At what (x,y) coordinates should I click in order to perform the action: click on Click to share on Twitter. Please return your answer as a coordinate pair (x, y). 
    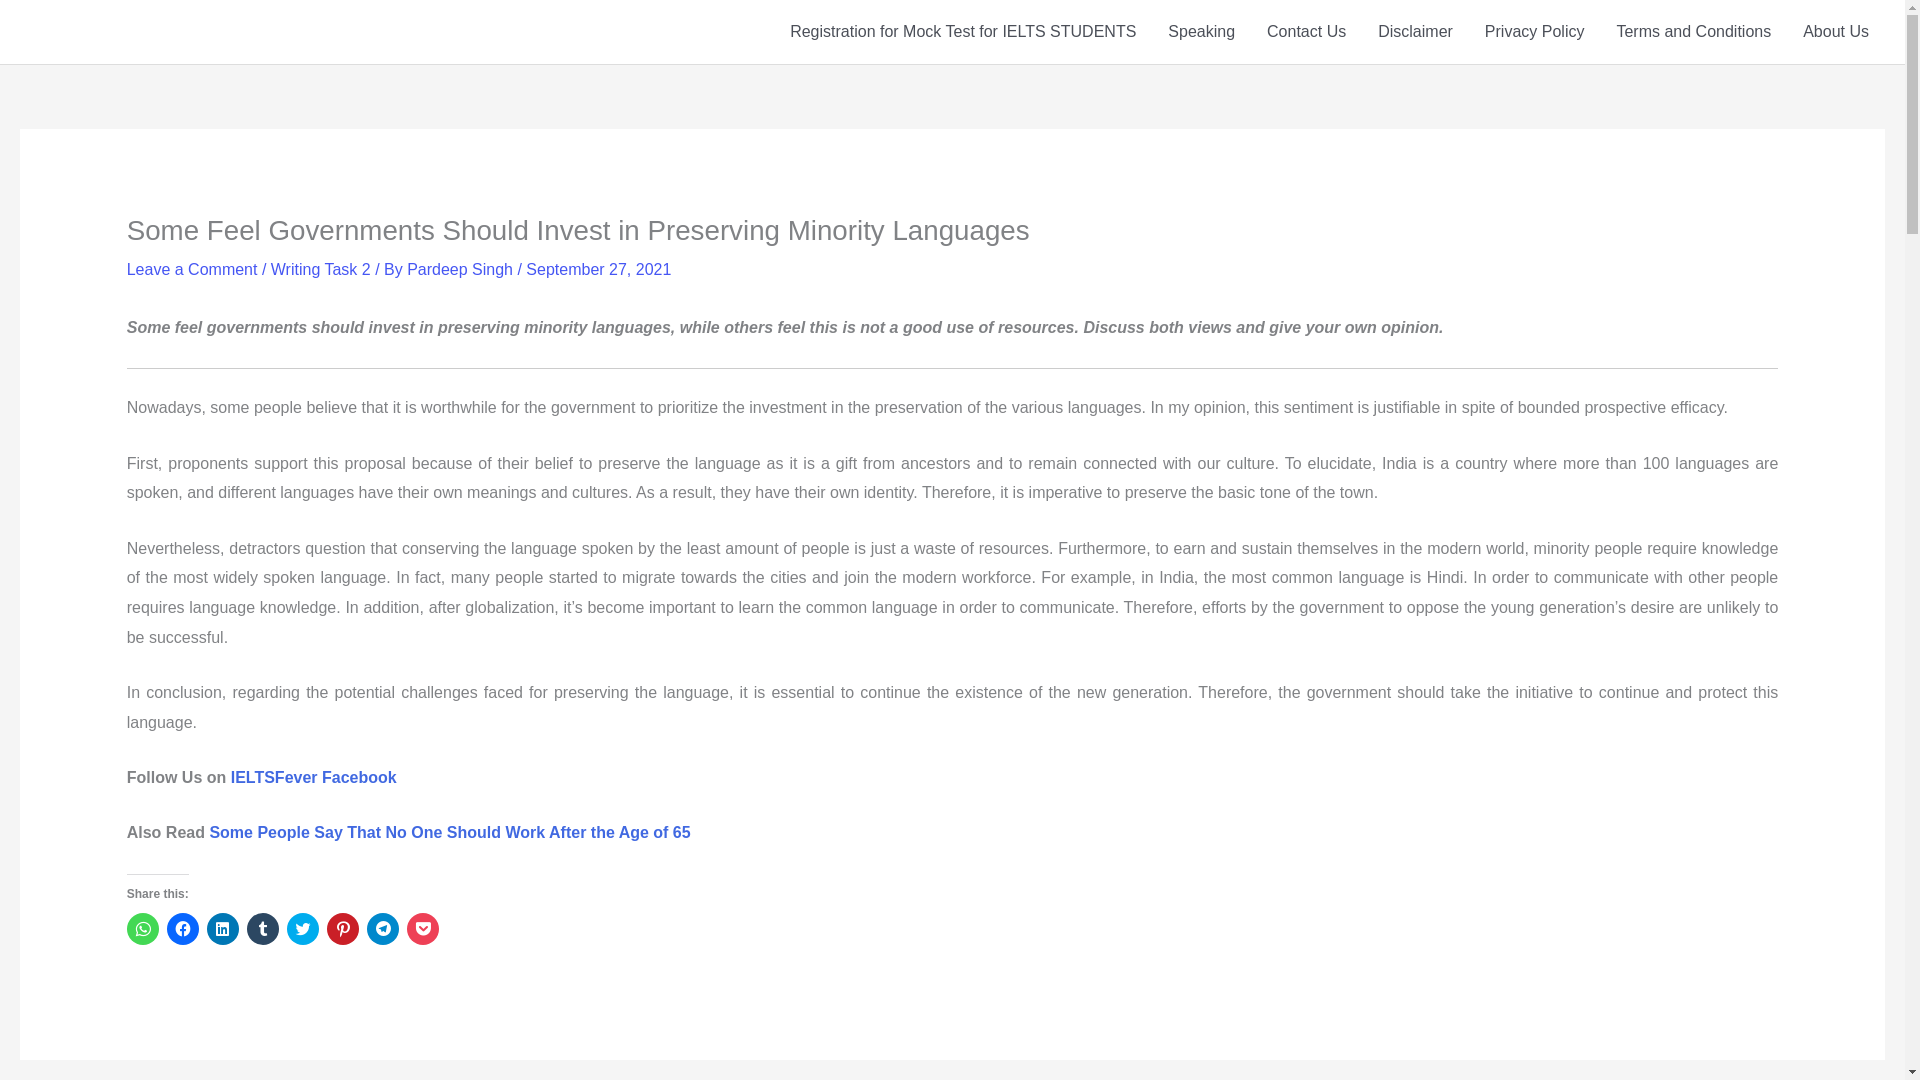
    Looking at the image, I should click on (302, 928).